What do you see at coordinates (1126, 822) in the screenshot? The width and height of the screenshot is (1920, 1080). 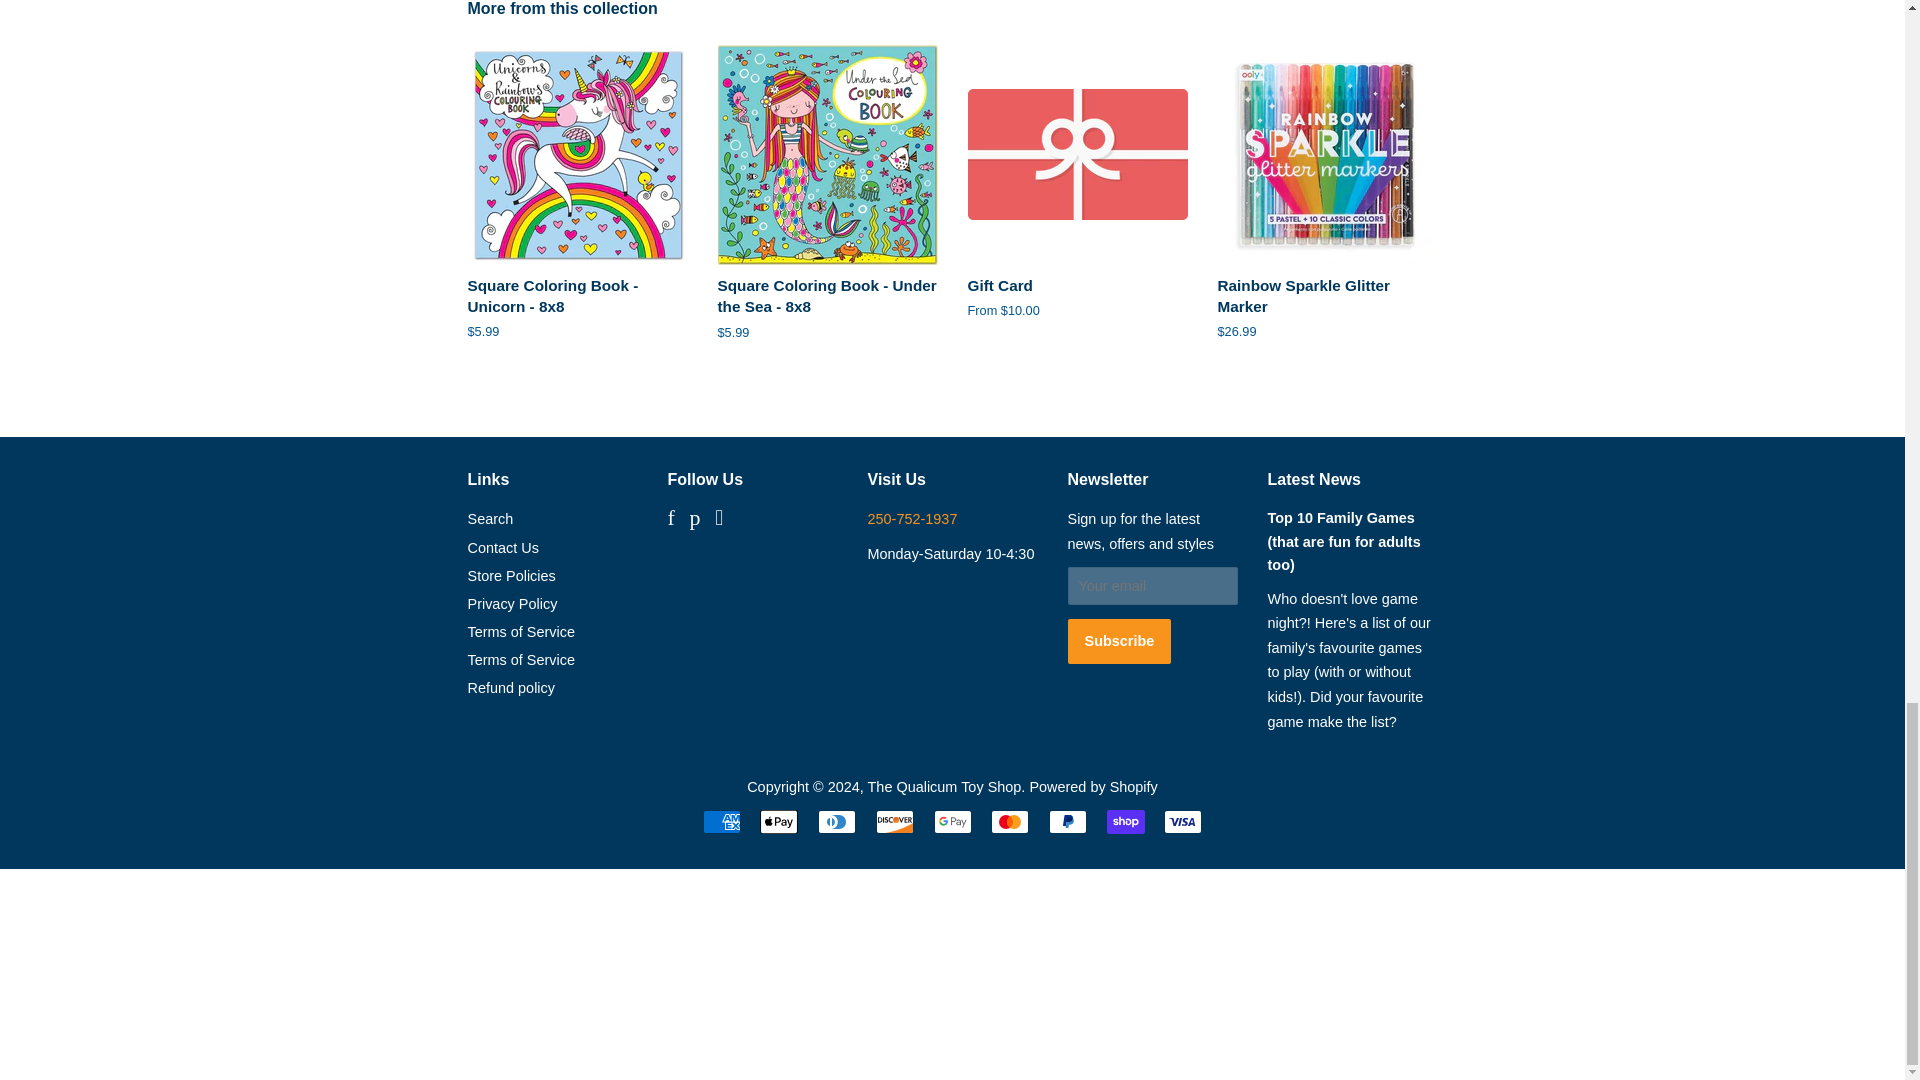 I see `Shop Pay` at bounding box center [1126, 822].